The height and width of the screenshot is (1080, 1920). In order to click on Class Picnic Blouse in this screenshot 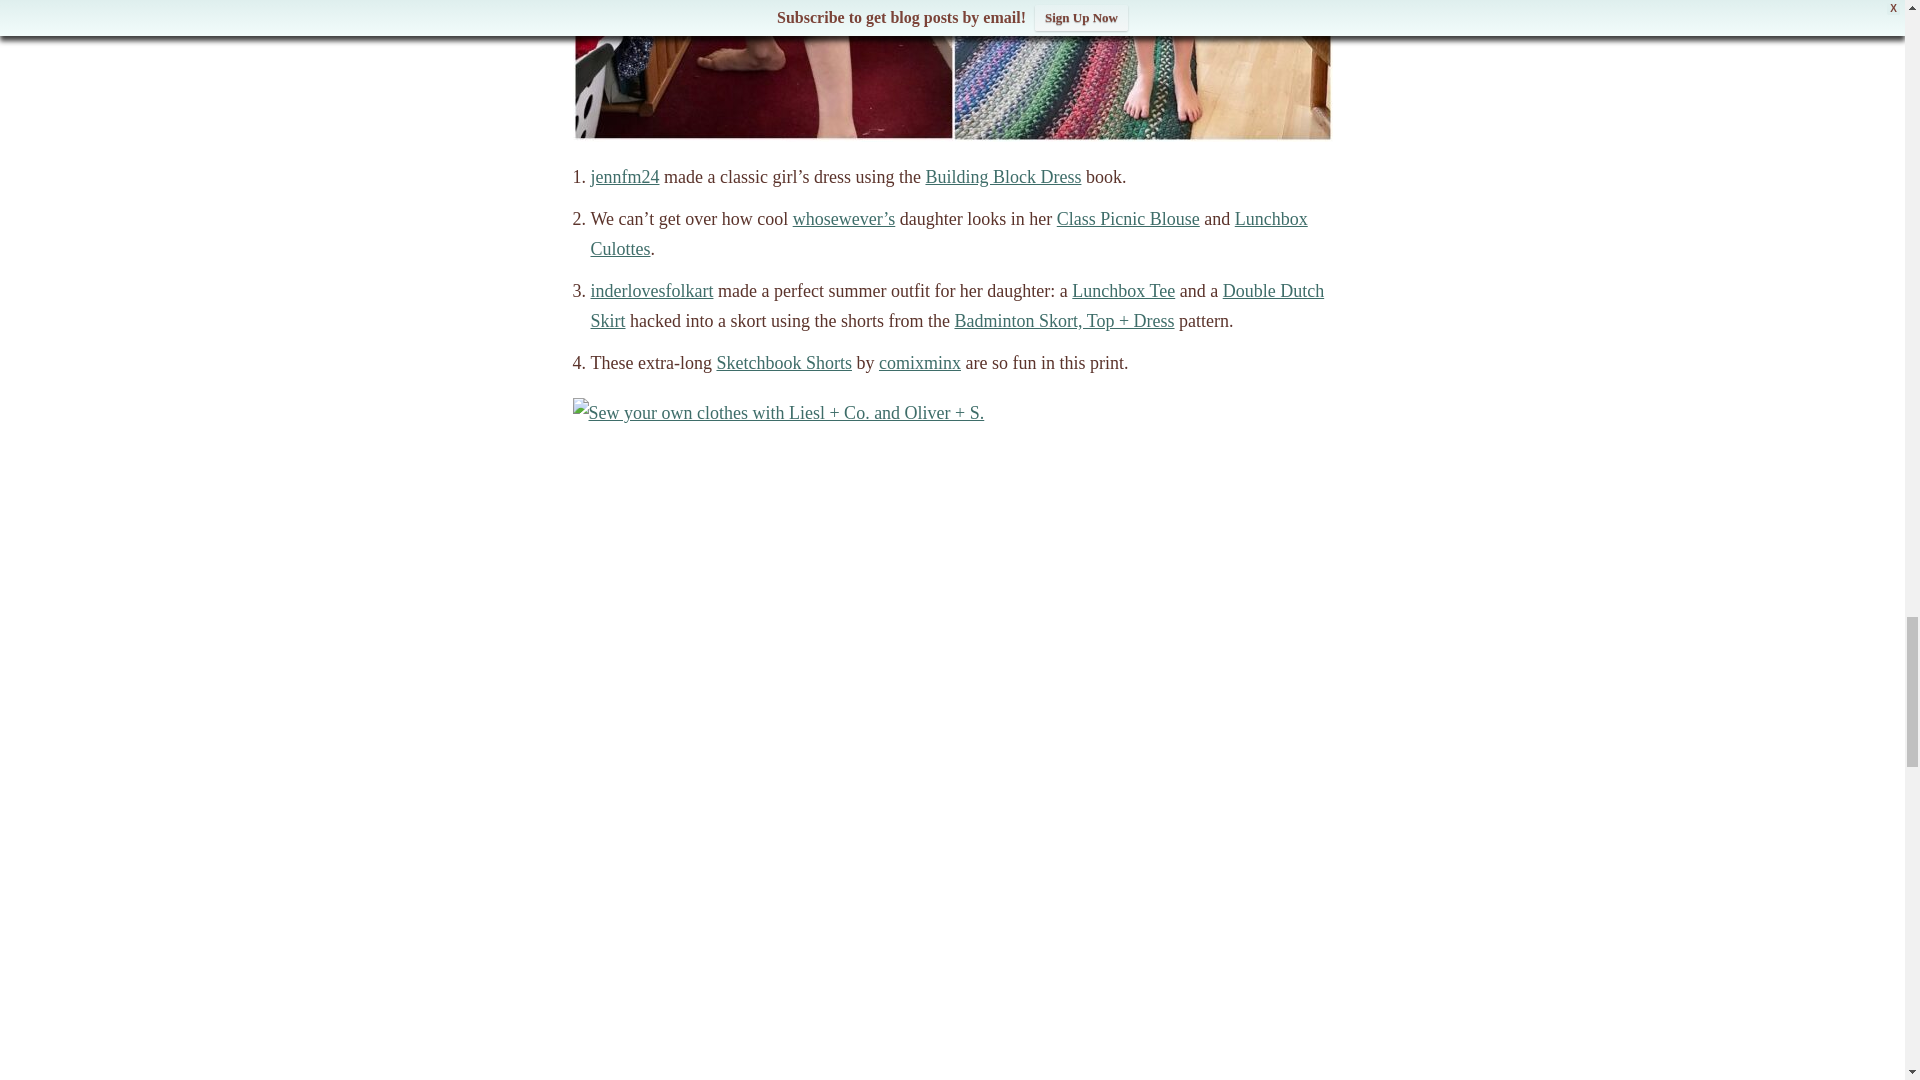, I will do `click(1128, 218)`.